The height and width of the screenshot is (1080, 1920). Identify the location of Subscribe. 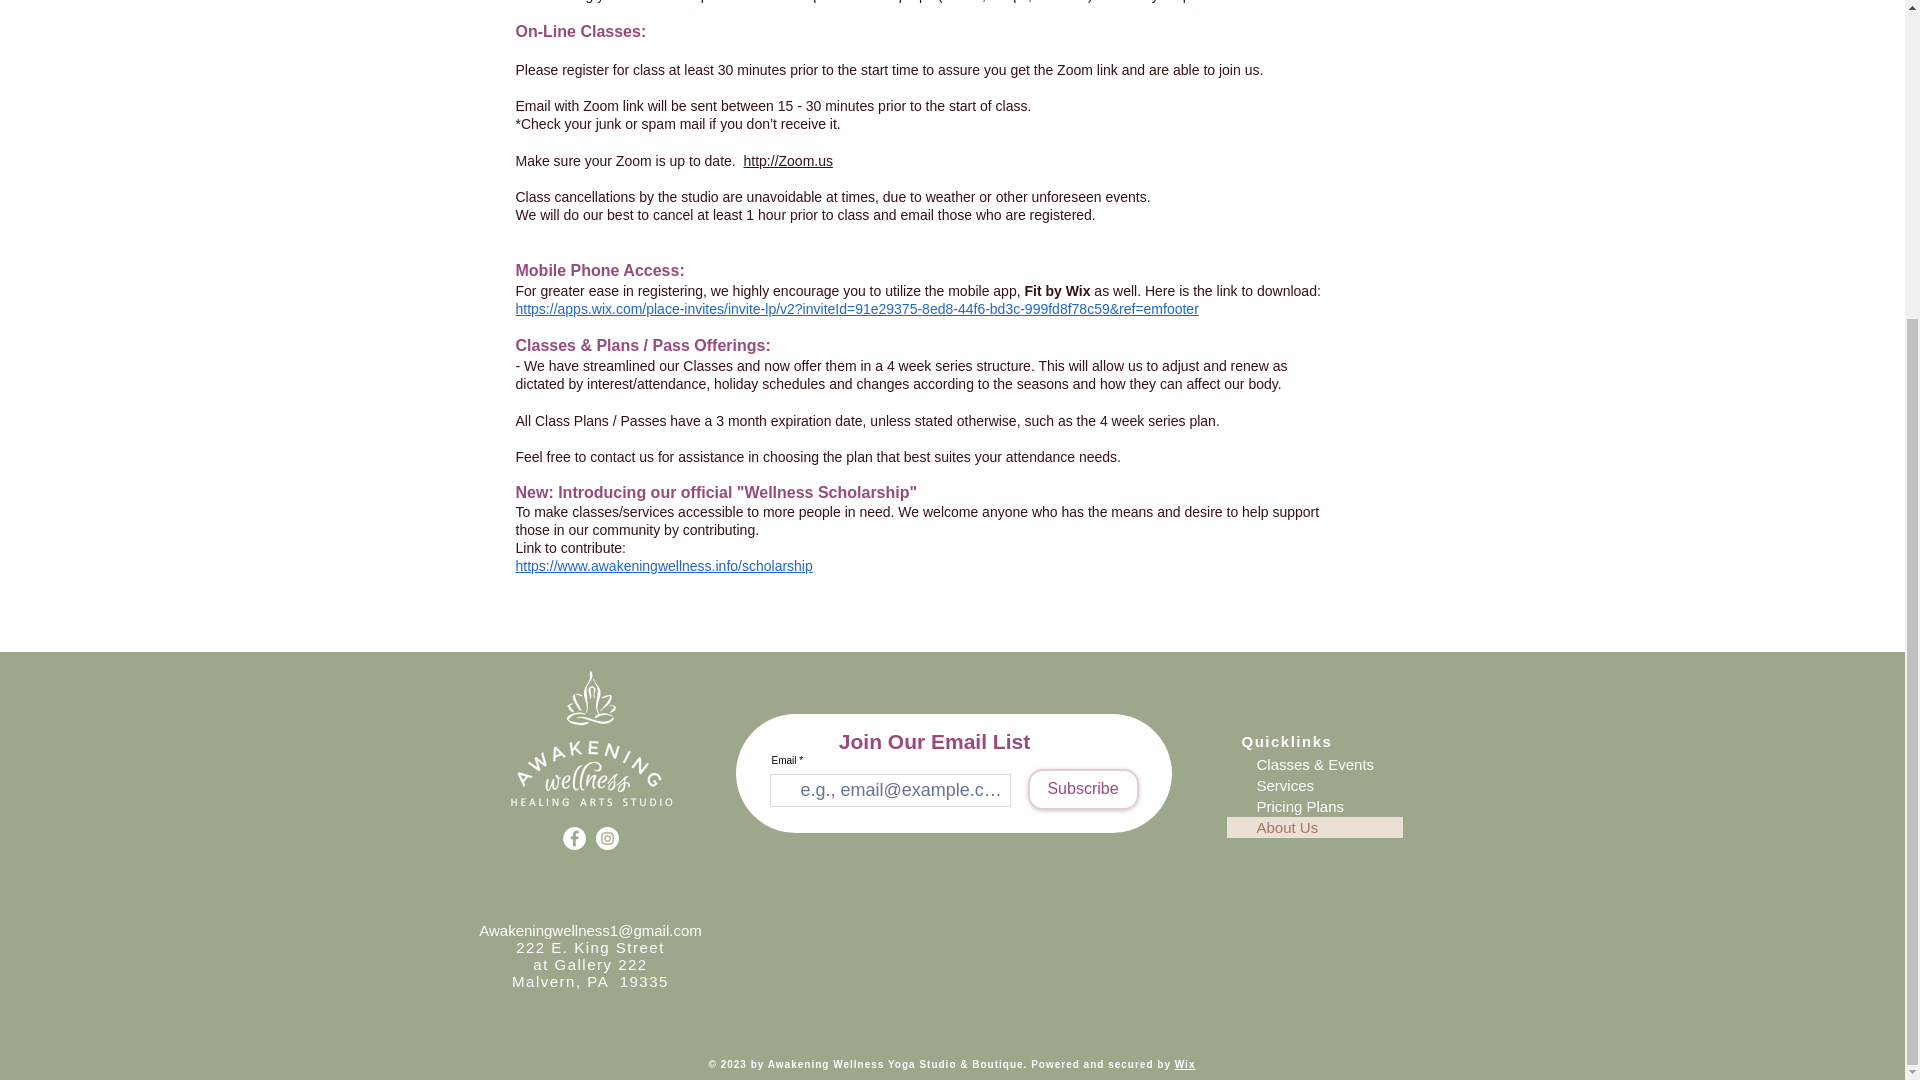
(1082, 789).